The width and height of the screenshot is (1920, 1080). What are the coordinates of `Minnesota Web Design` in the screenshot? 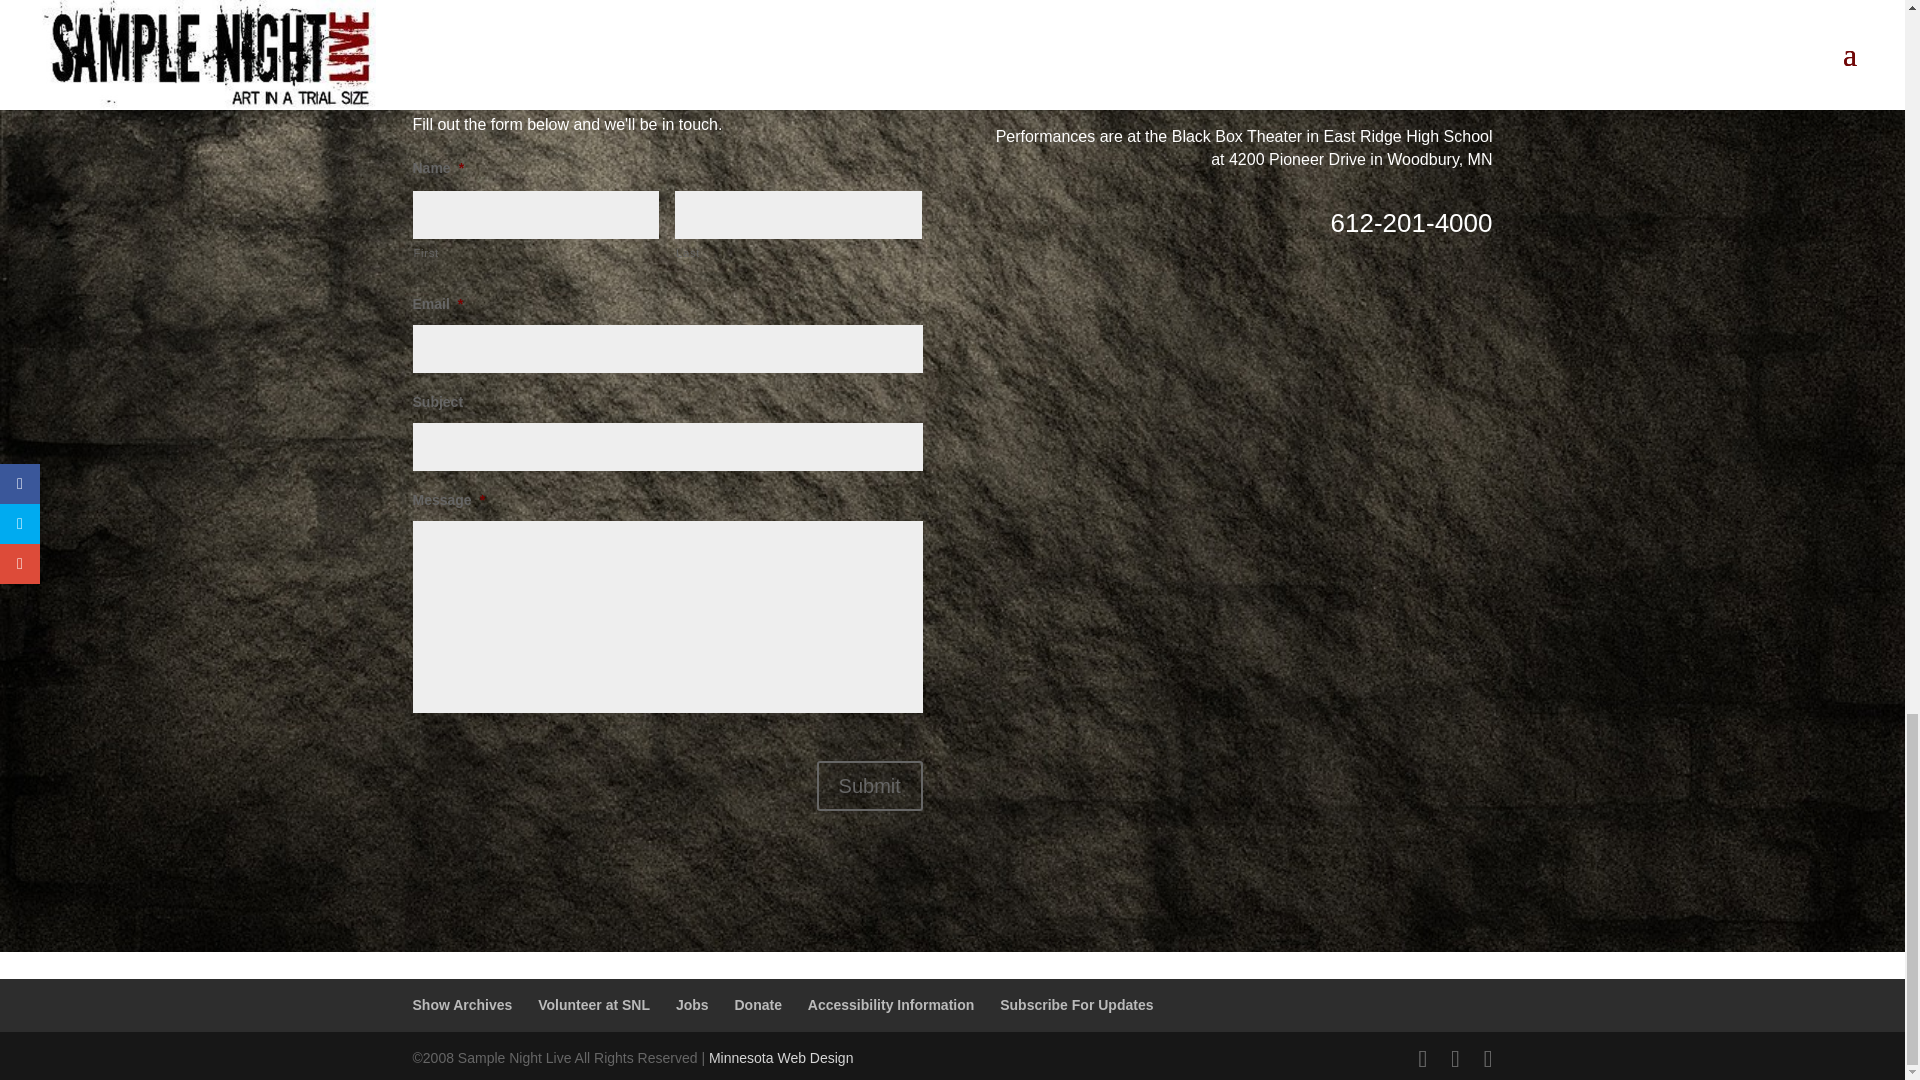 It's located at (780, 1057).